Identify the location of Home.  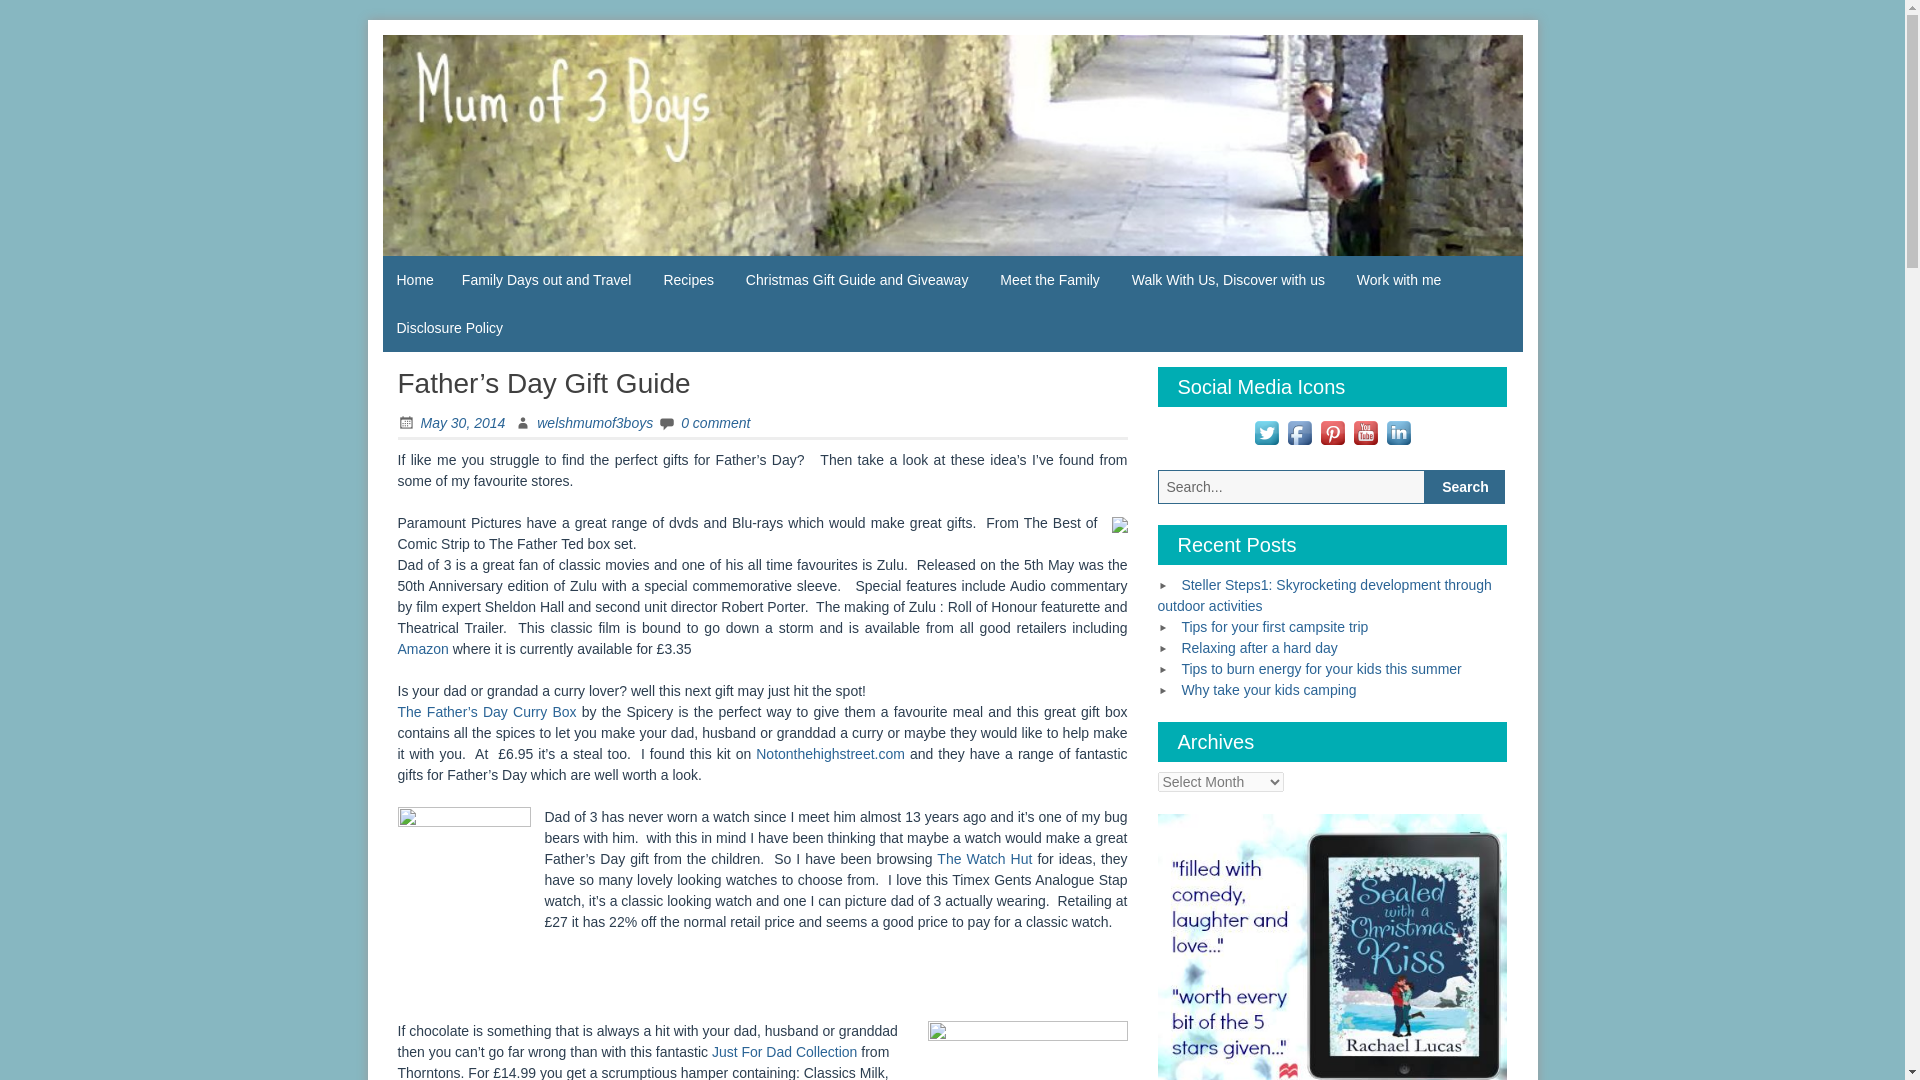
(414, 279).